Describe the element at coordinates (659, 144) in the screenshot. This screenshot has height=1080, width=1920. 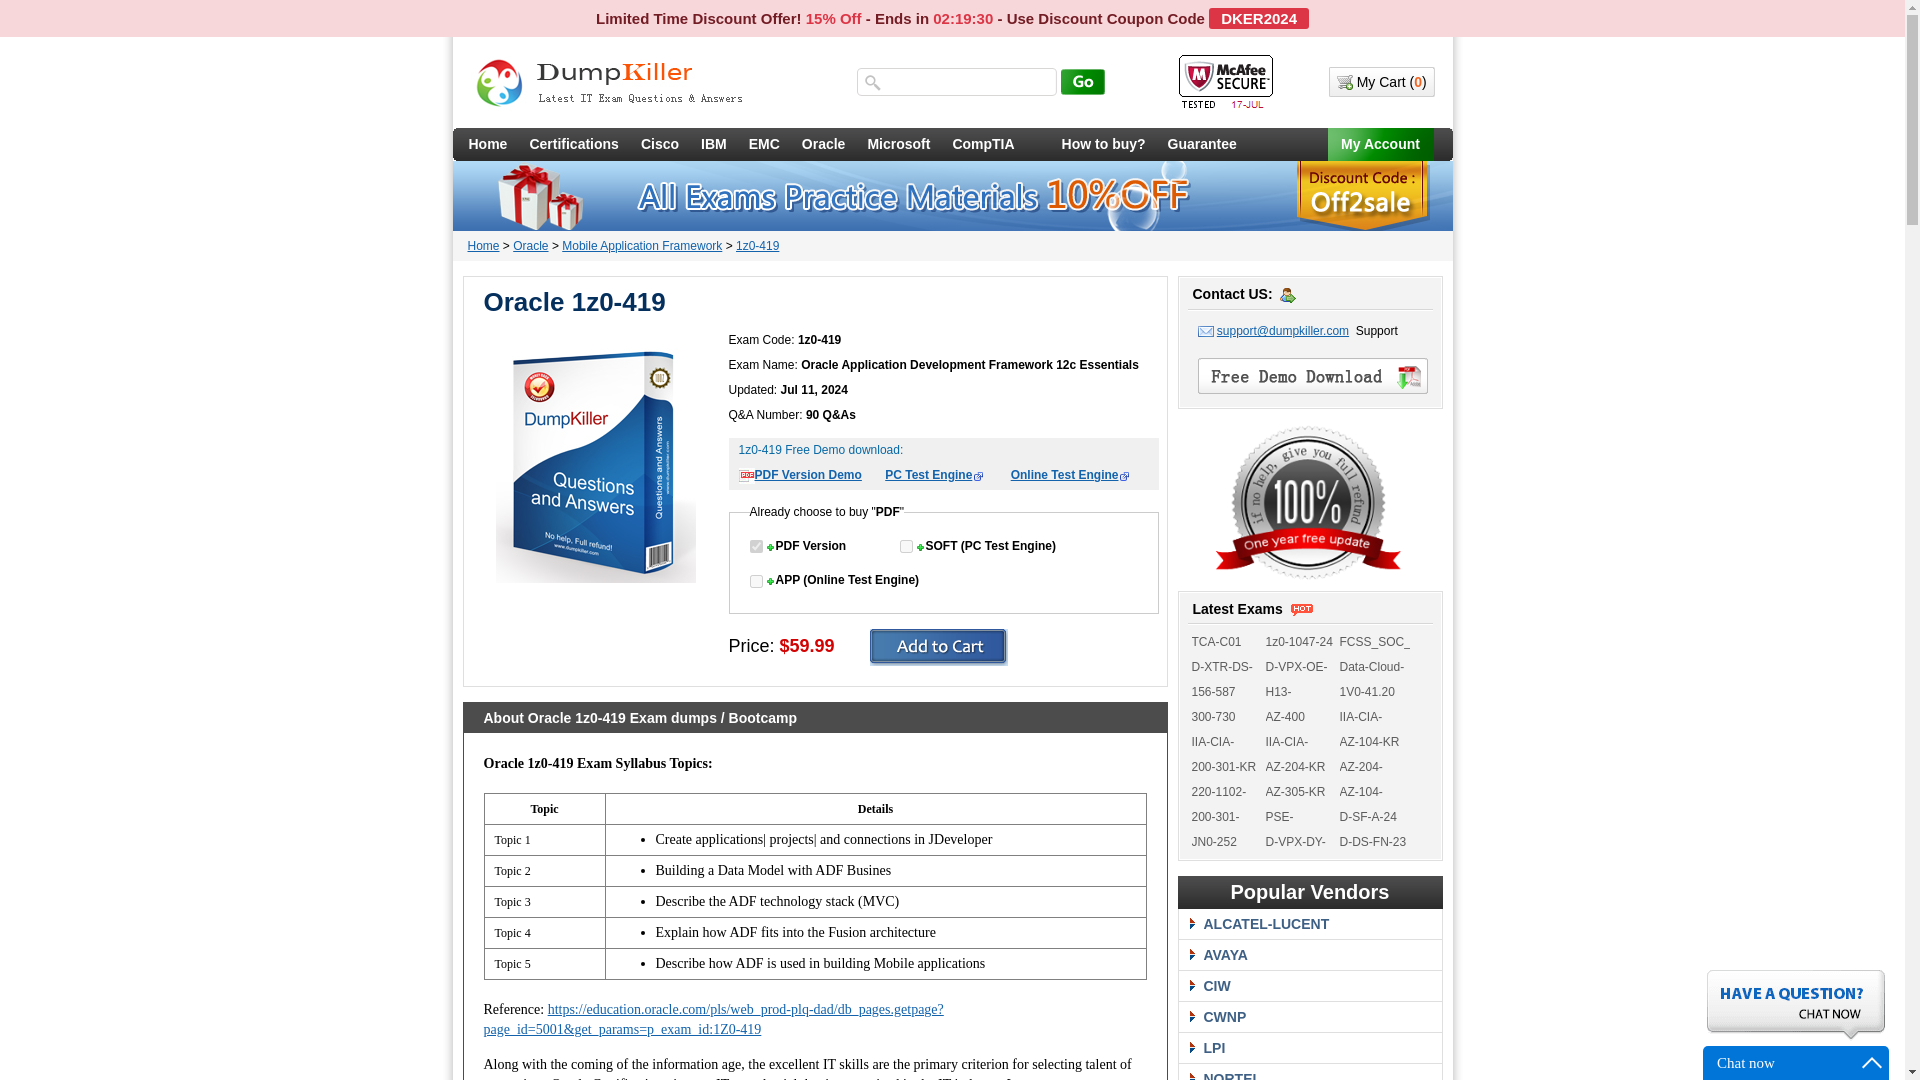
I see `Cisco` at that location.